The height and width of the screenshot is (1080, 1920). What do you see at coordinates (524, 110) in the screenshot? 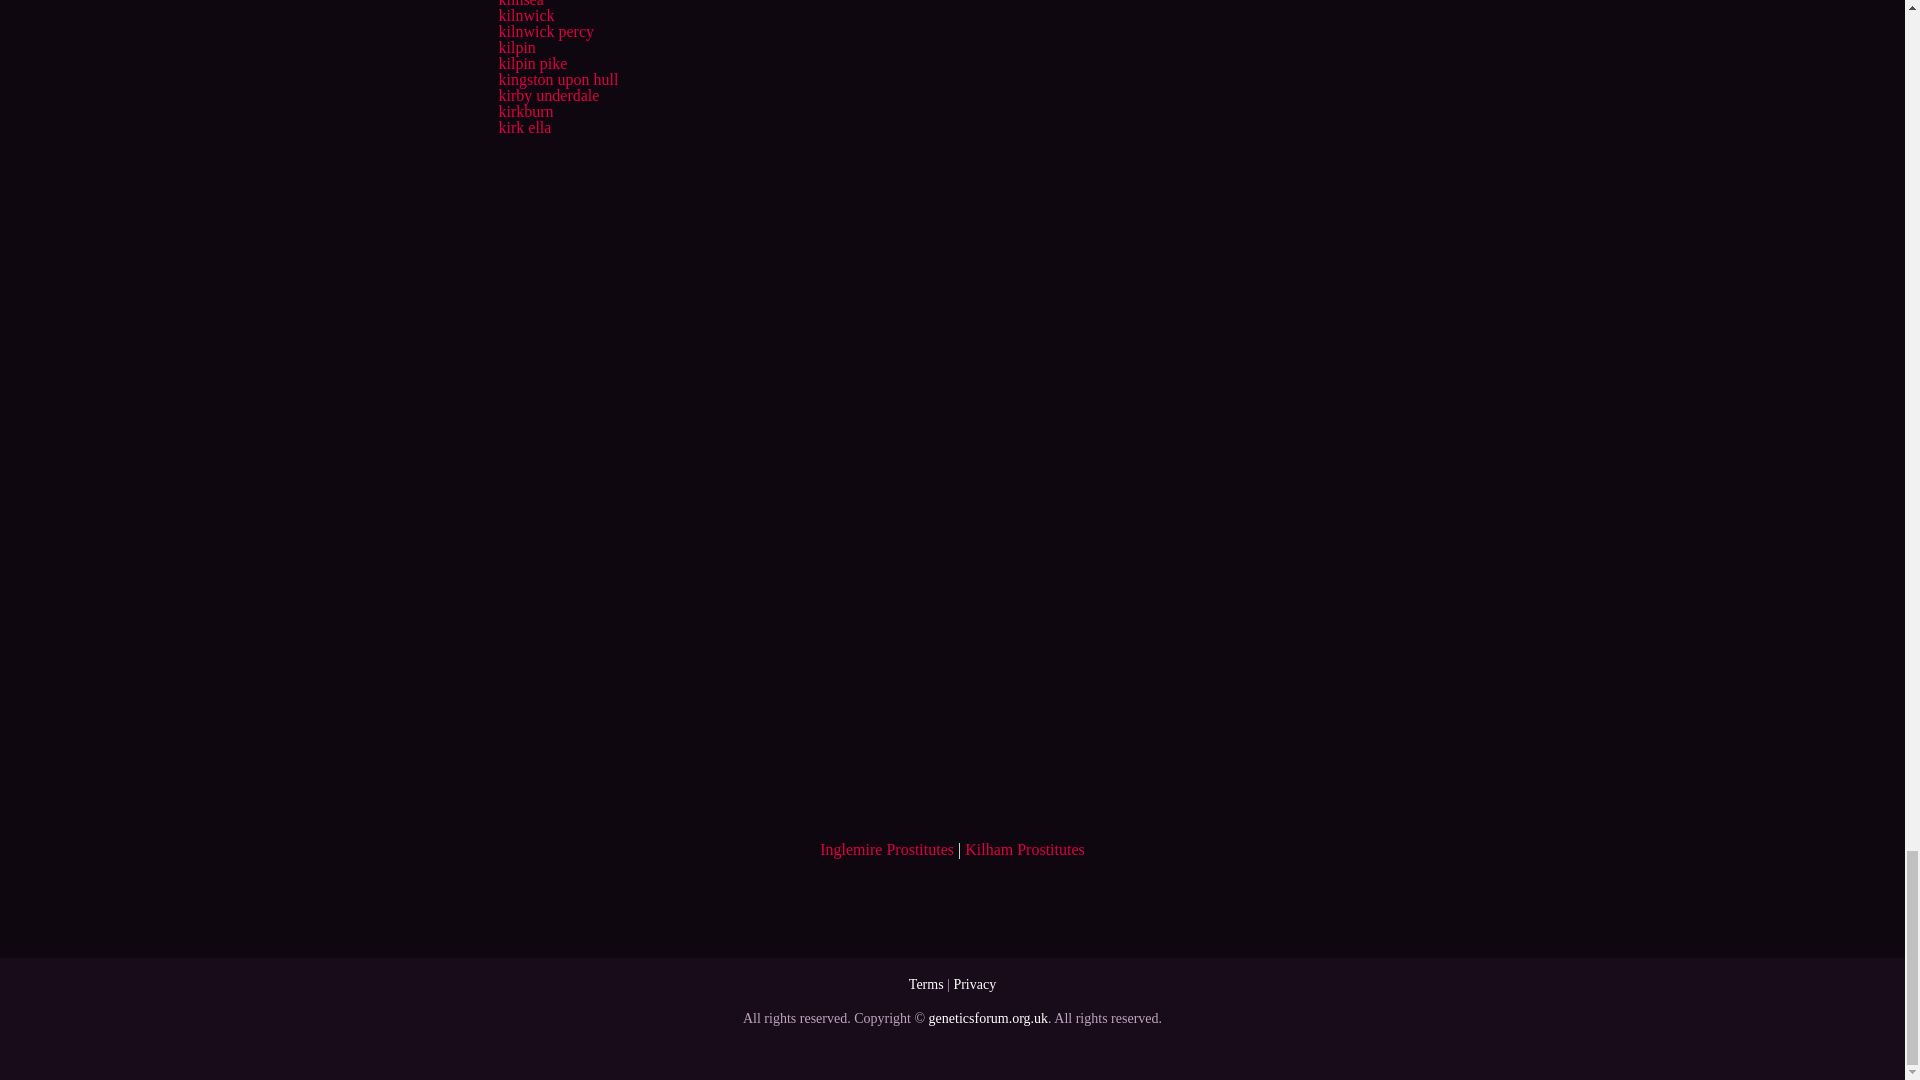
I see `kirkburn` at bounding box center [524, 110].